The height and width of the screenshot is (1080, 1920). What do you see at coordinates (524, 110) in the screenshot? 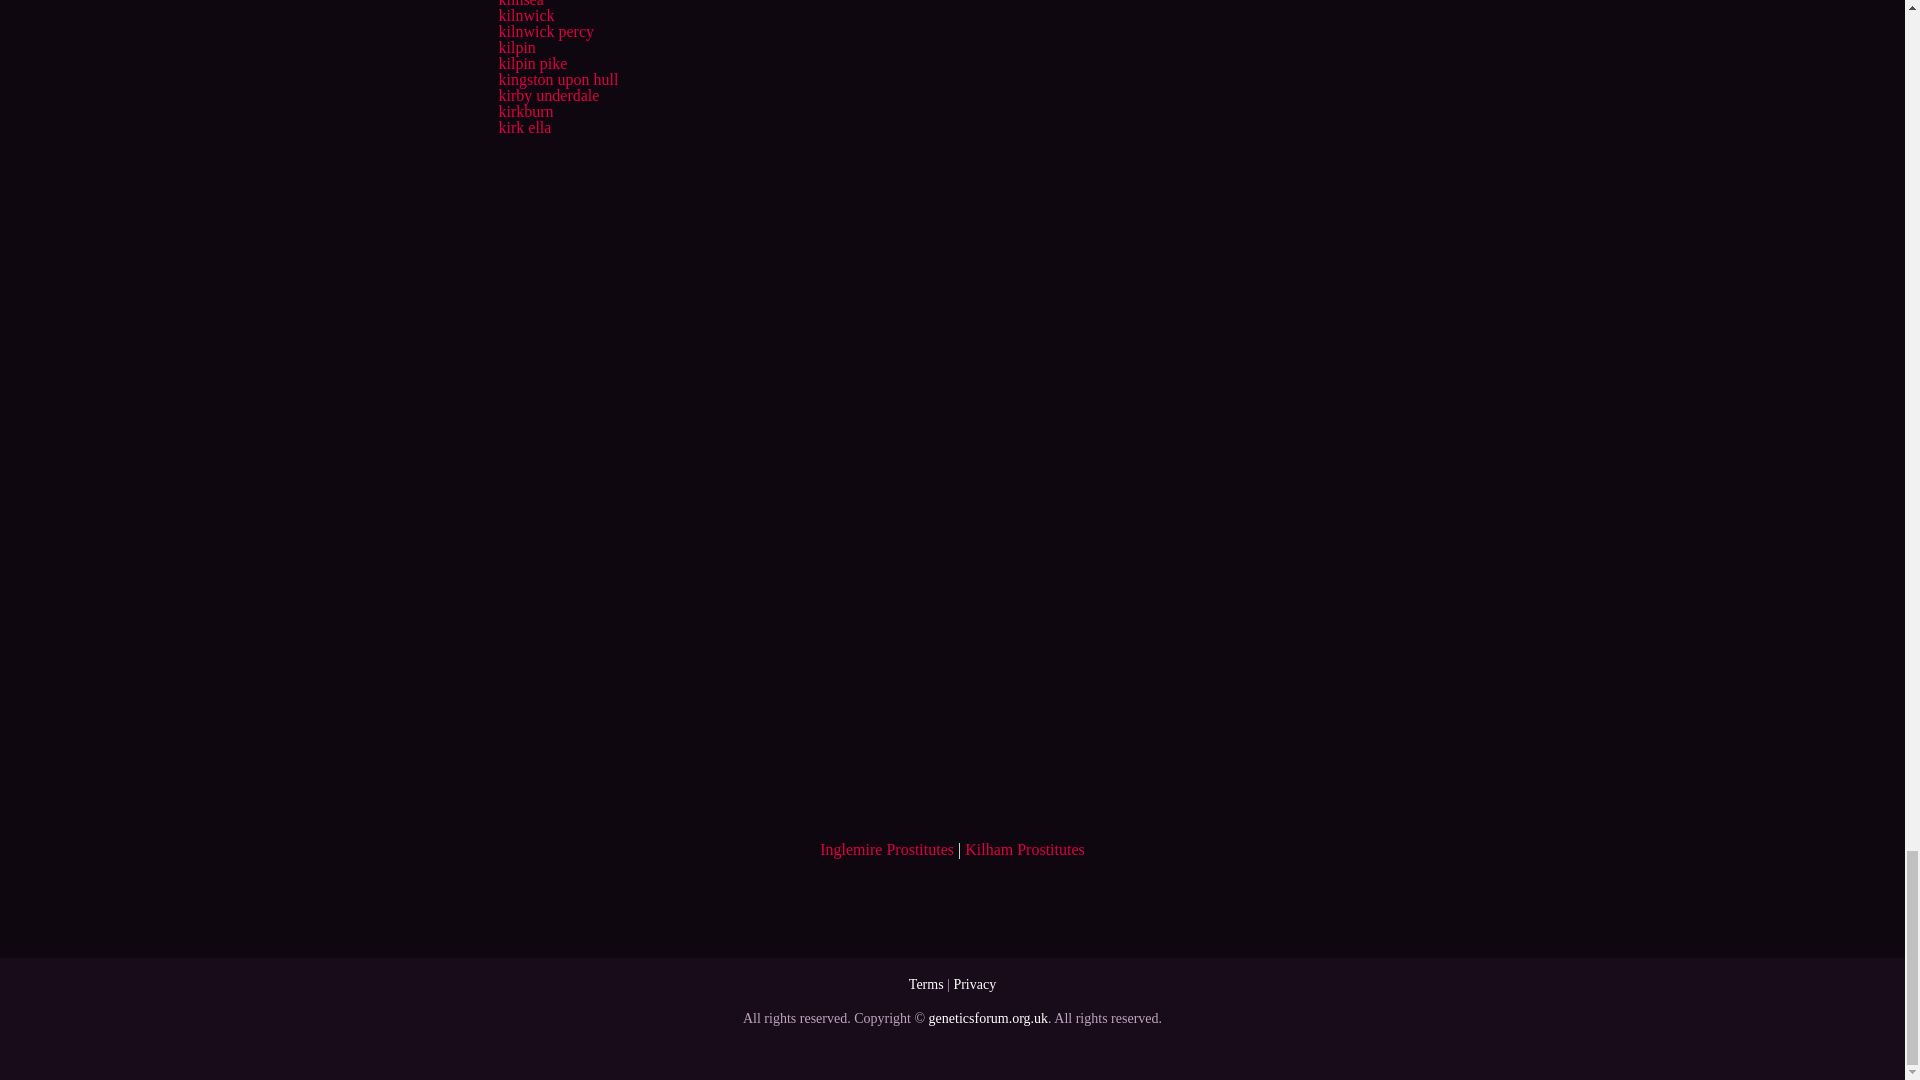
I see `kirkburn` at bounding box center [524, 110].